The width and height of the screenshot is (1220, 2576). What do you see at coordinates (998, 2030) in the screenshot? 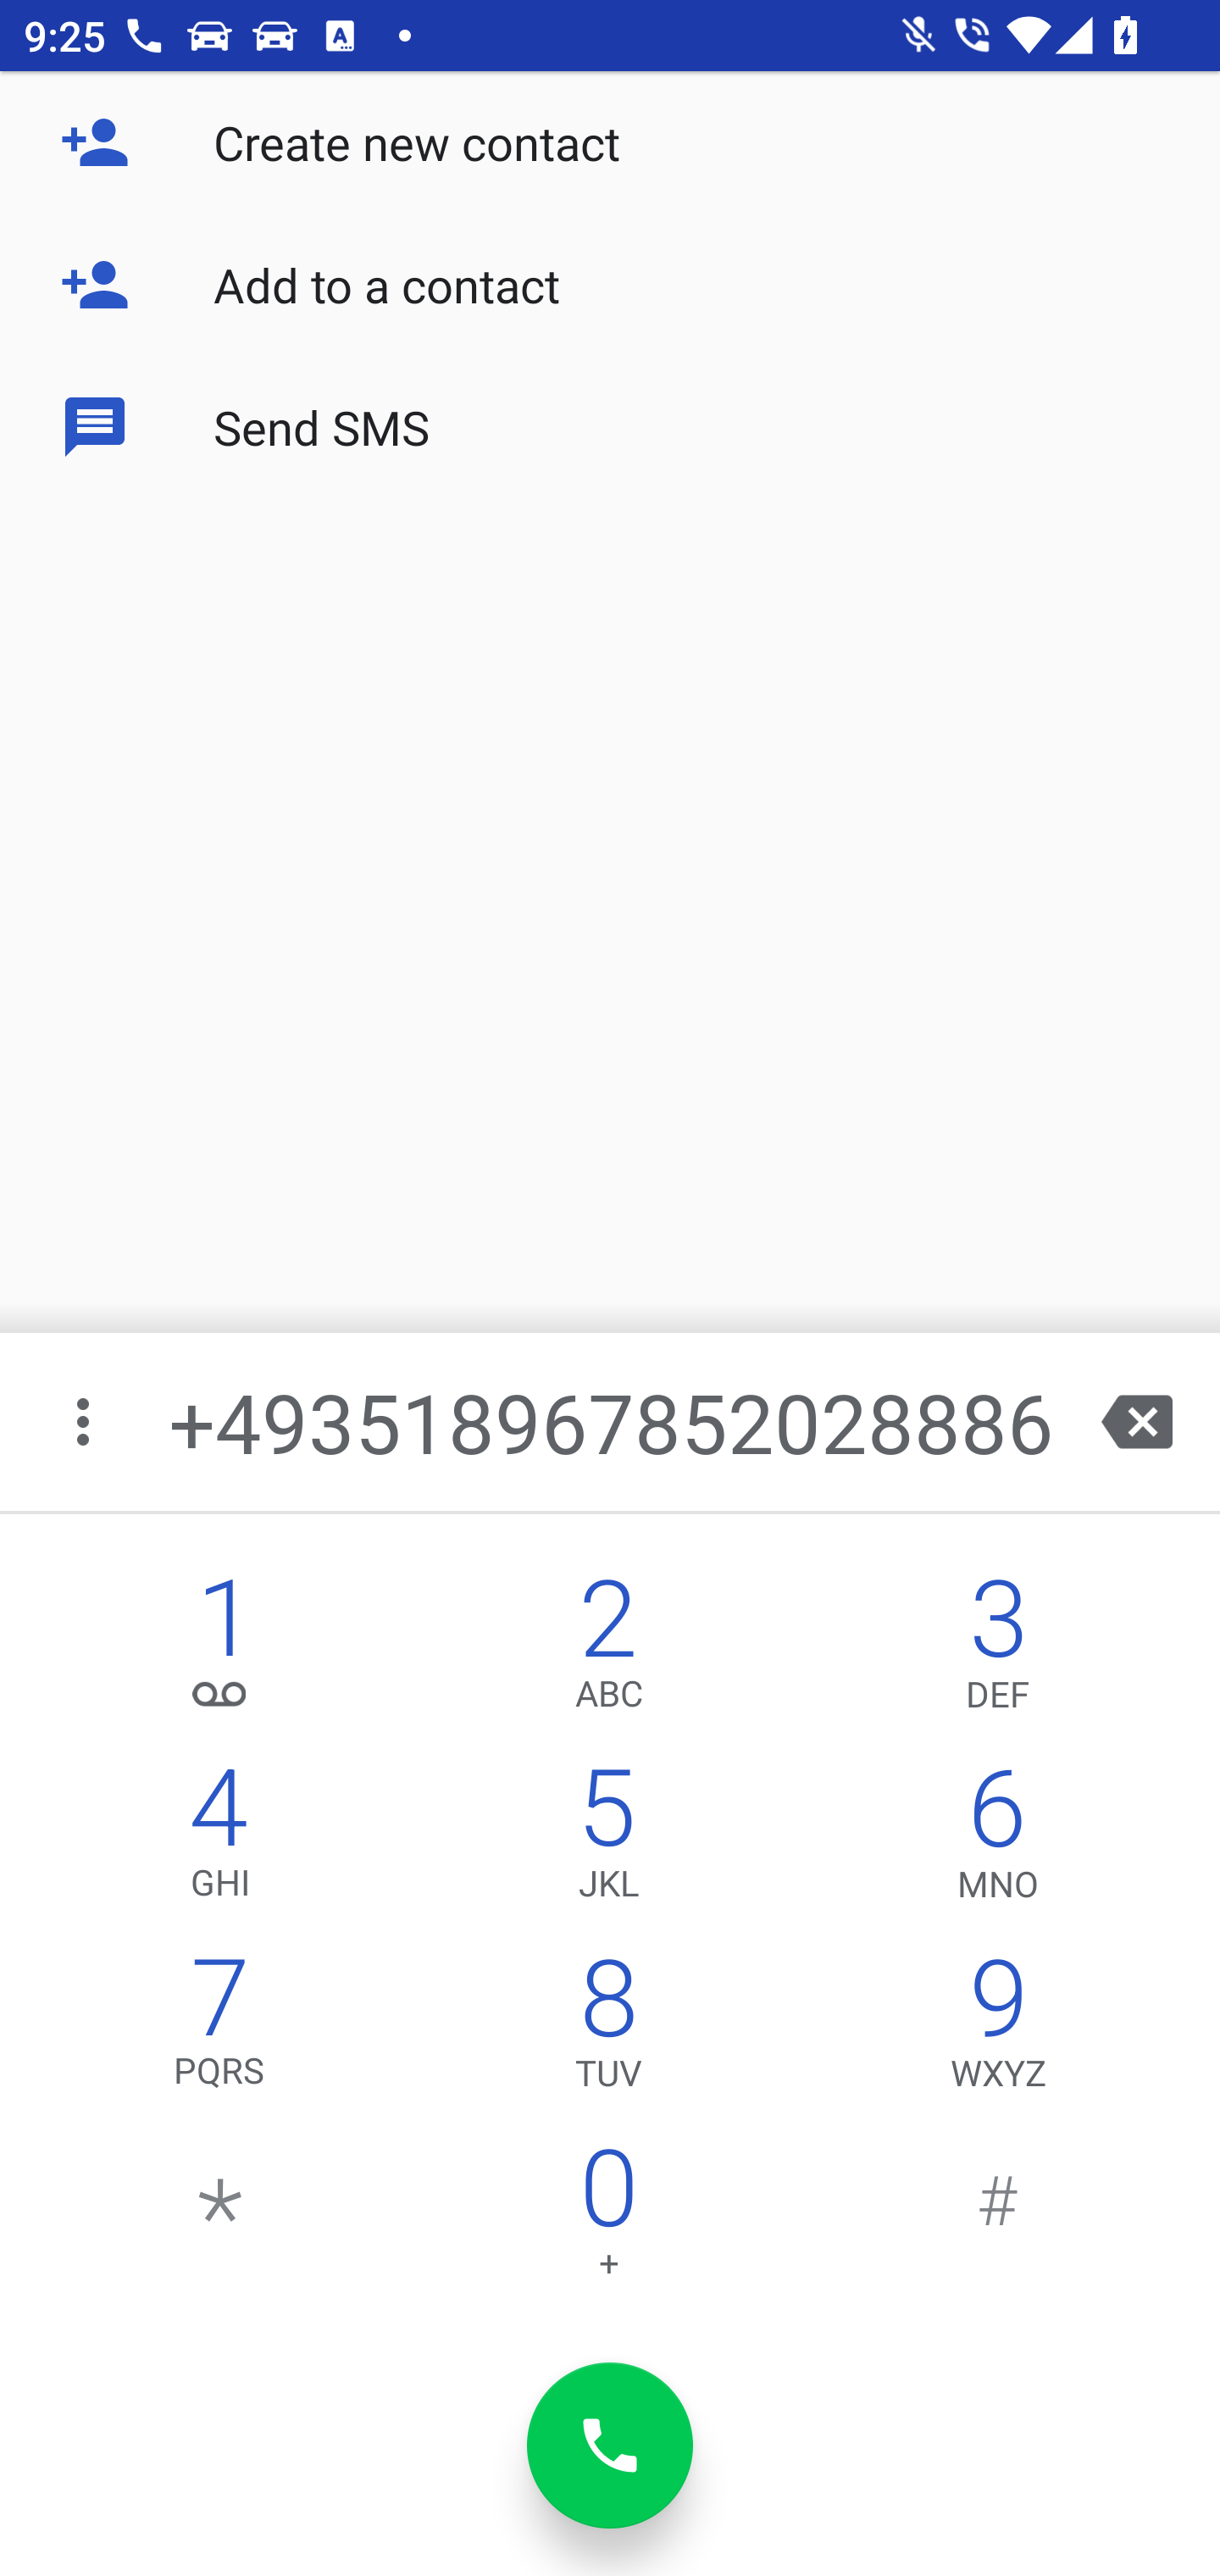
I see `9,WXYZ 9 WXYZ` at bounding box center [998, 2030].